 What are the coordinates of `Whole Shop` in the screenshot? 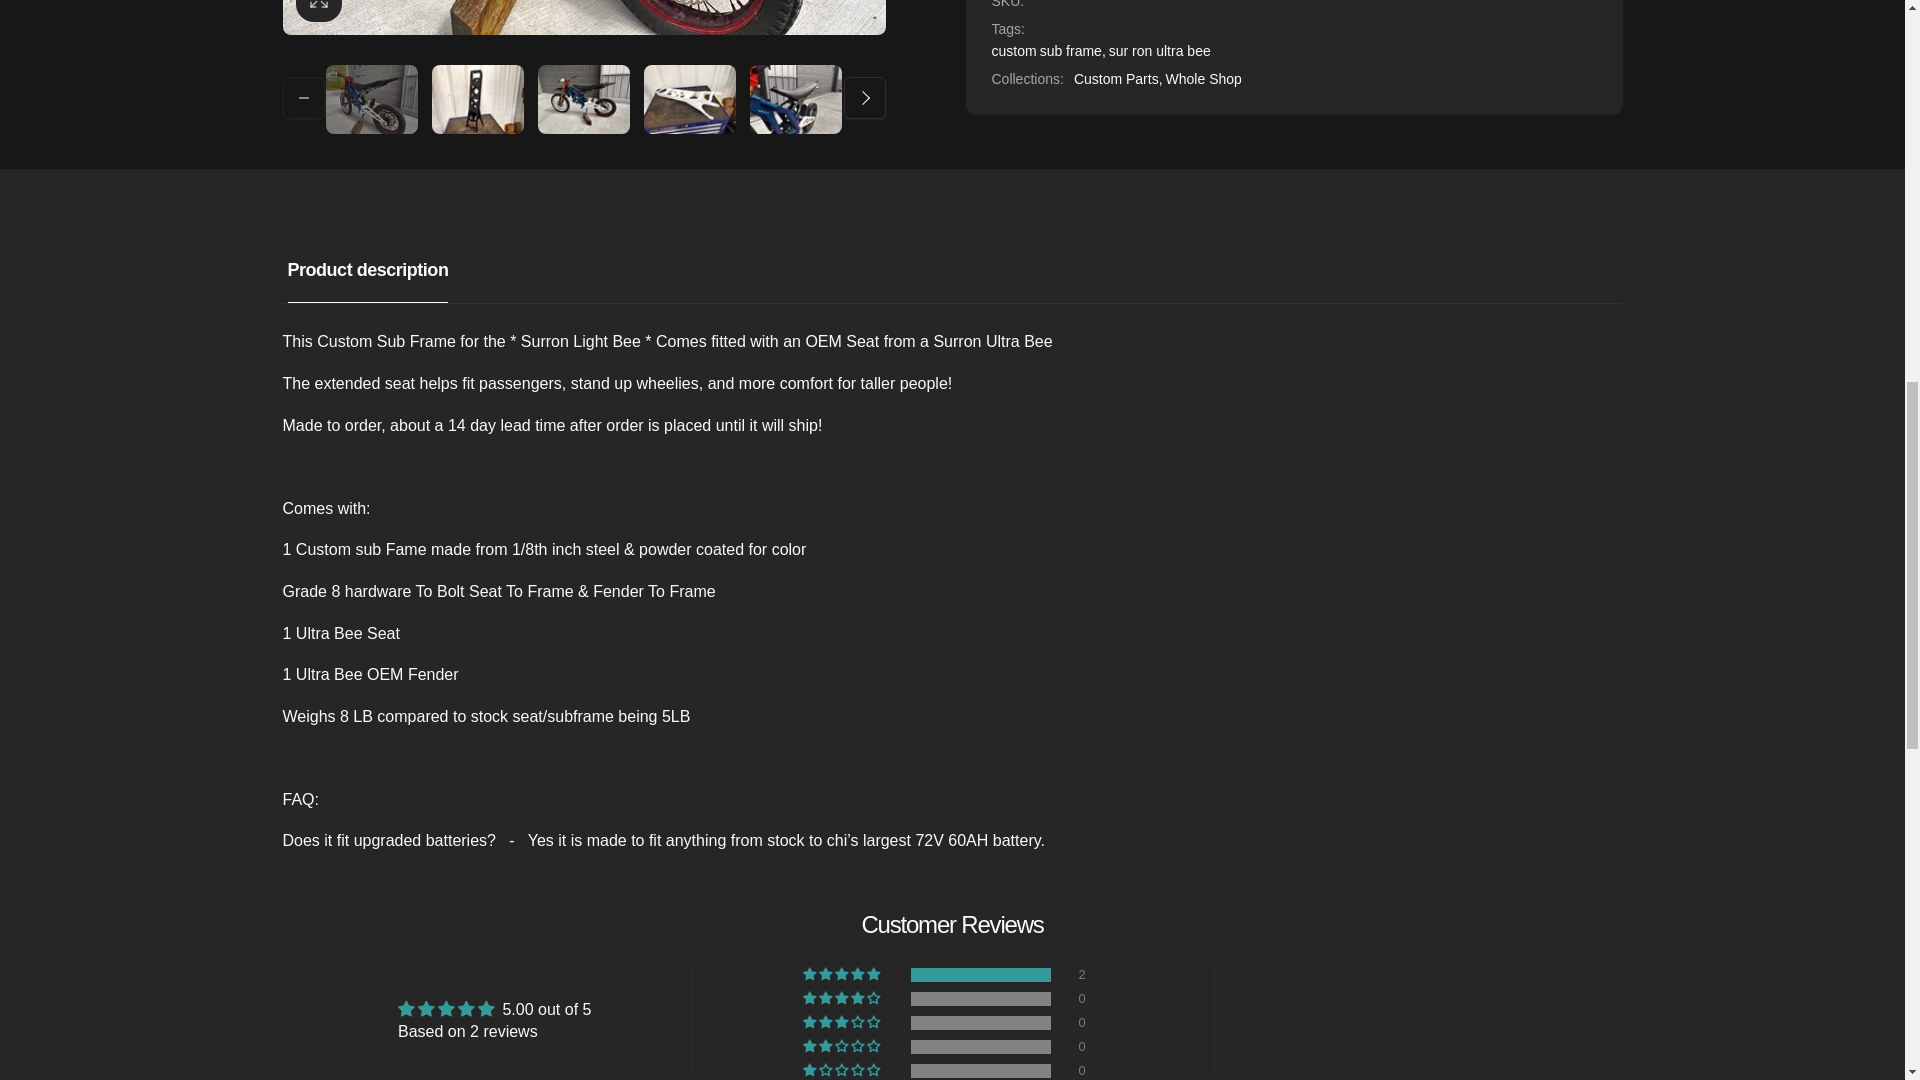 It's located at (1204, 78).